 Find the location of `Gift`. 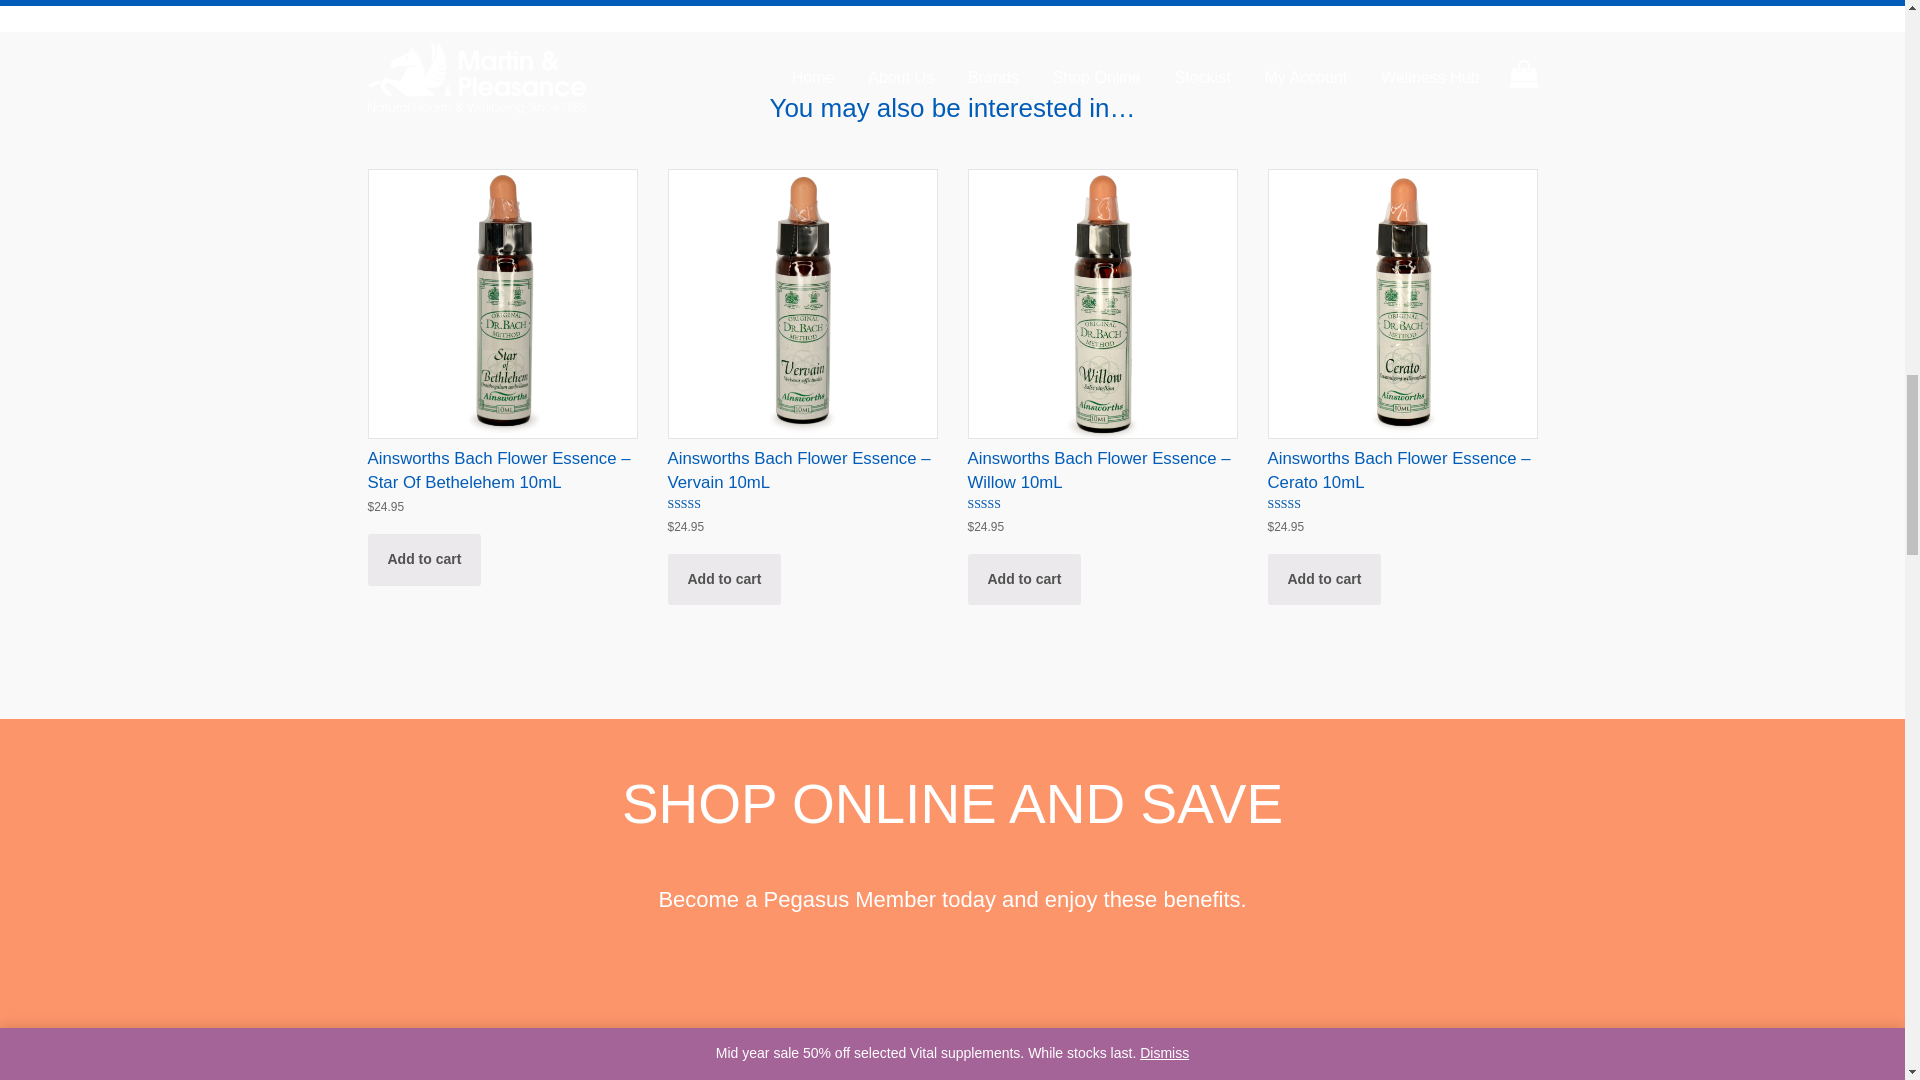

Gift is located at coordinates (1364, 1056).